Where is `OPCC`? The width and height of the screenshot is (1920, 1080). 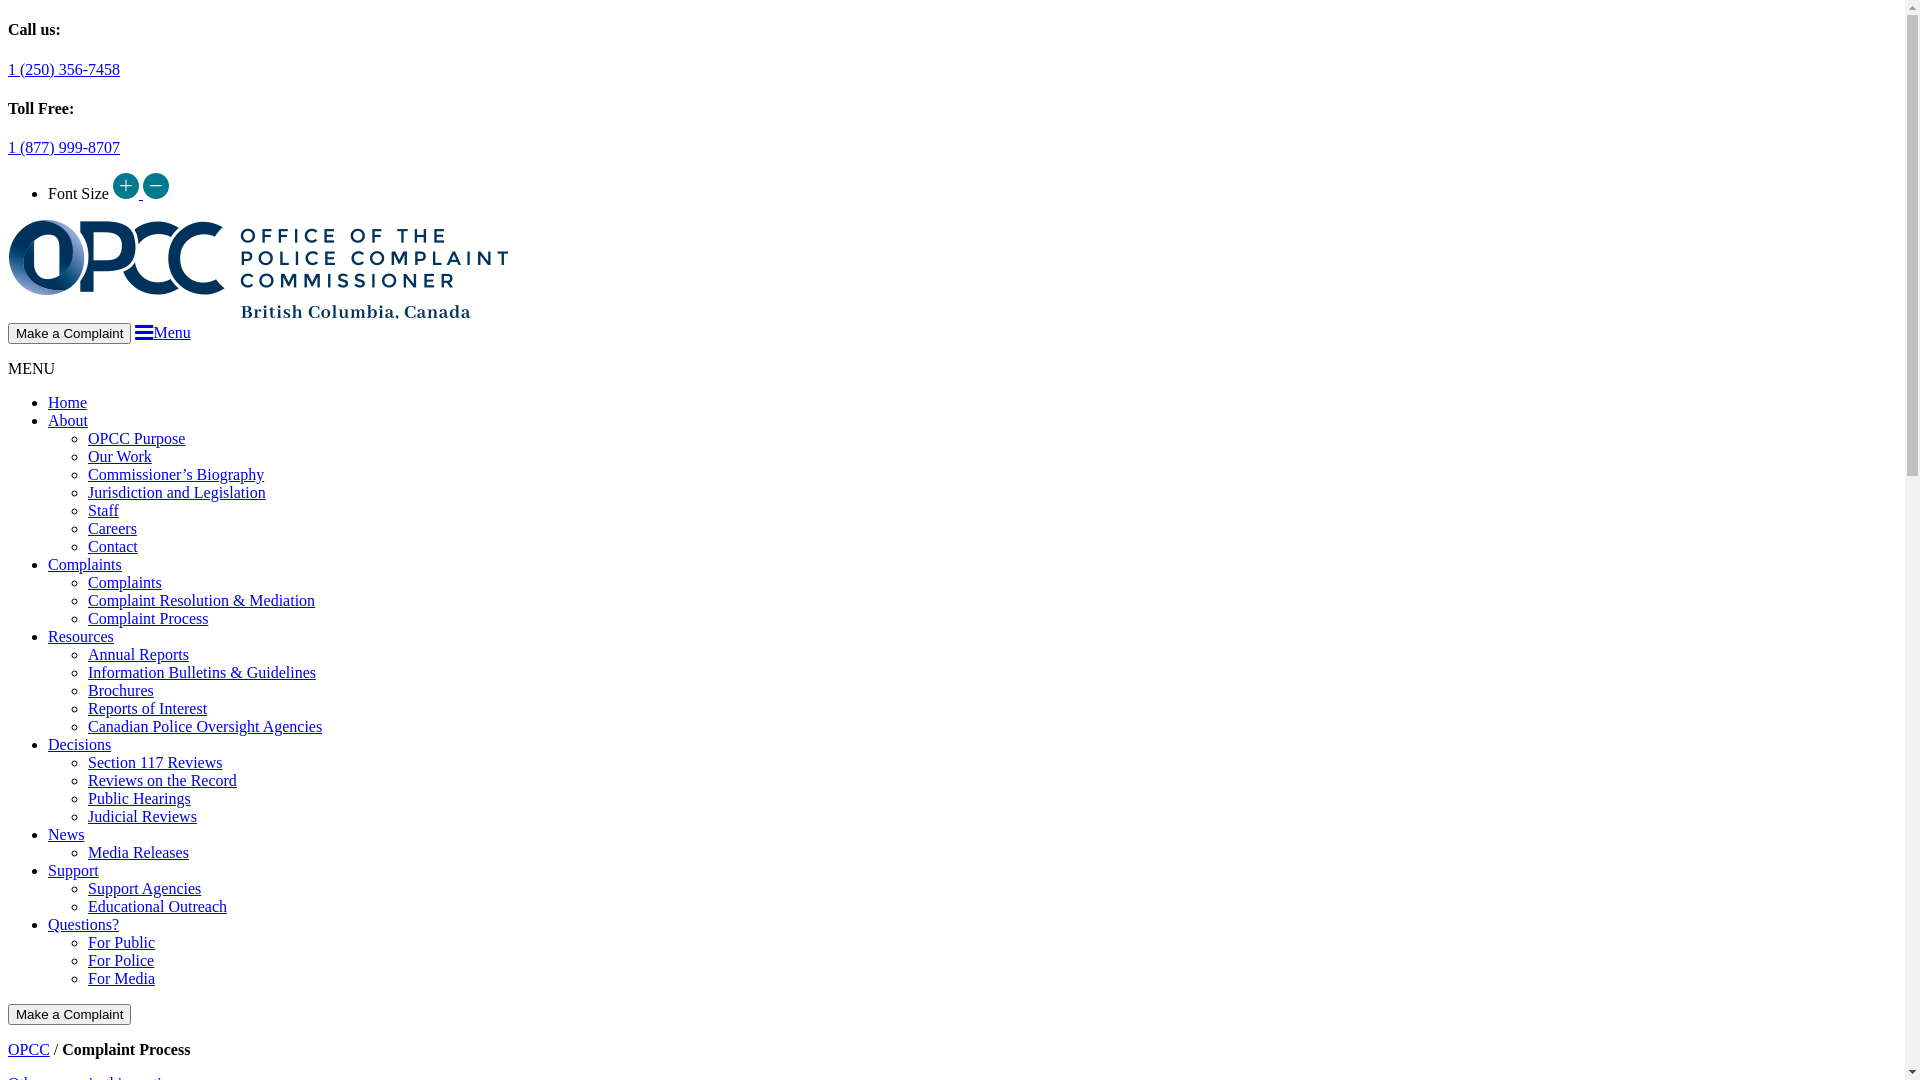 OPCC is located at coordinates (29, 1050).